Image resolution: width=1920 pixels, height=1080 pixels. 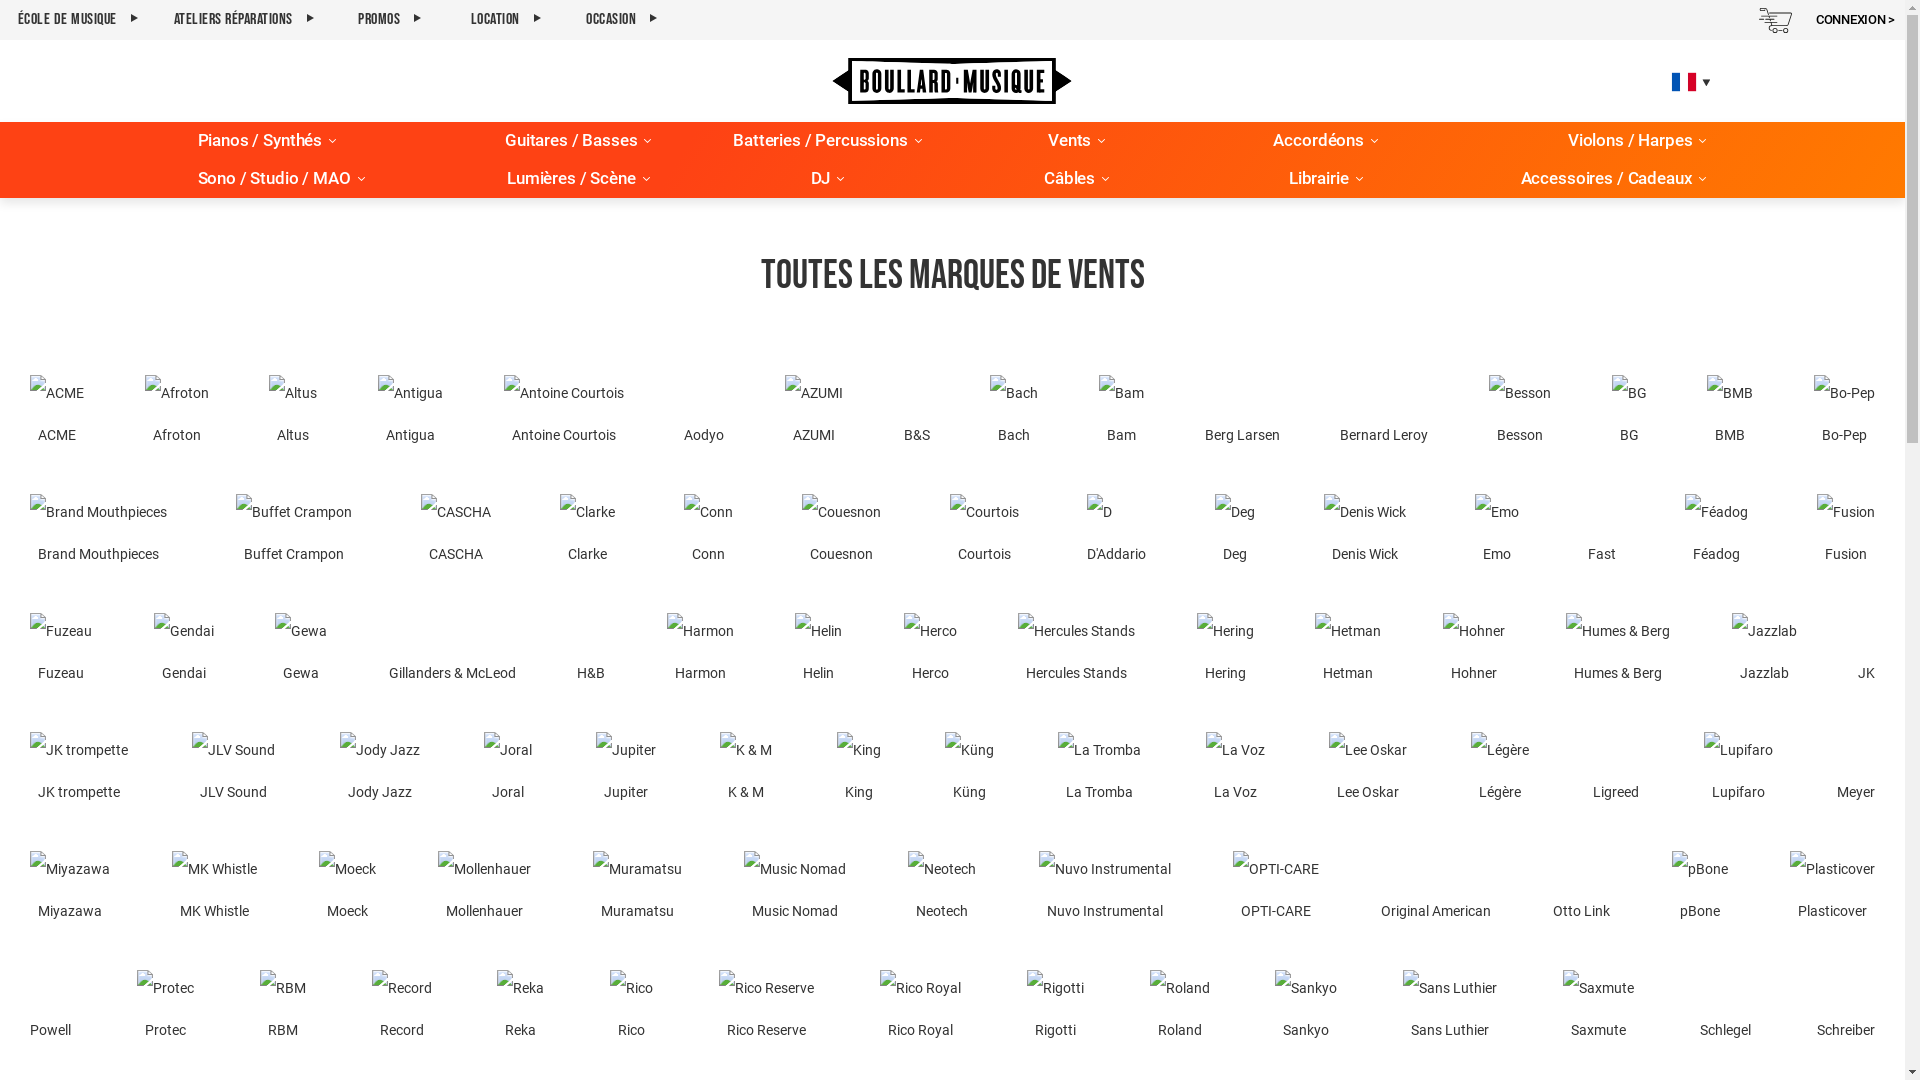 I want to click on Brand Mouthpieces, so click(x=98, y=534).